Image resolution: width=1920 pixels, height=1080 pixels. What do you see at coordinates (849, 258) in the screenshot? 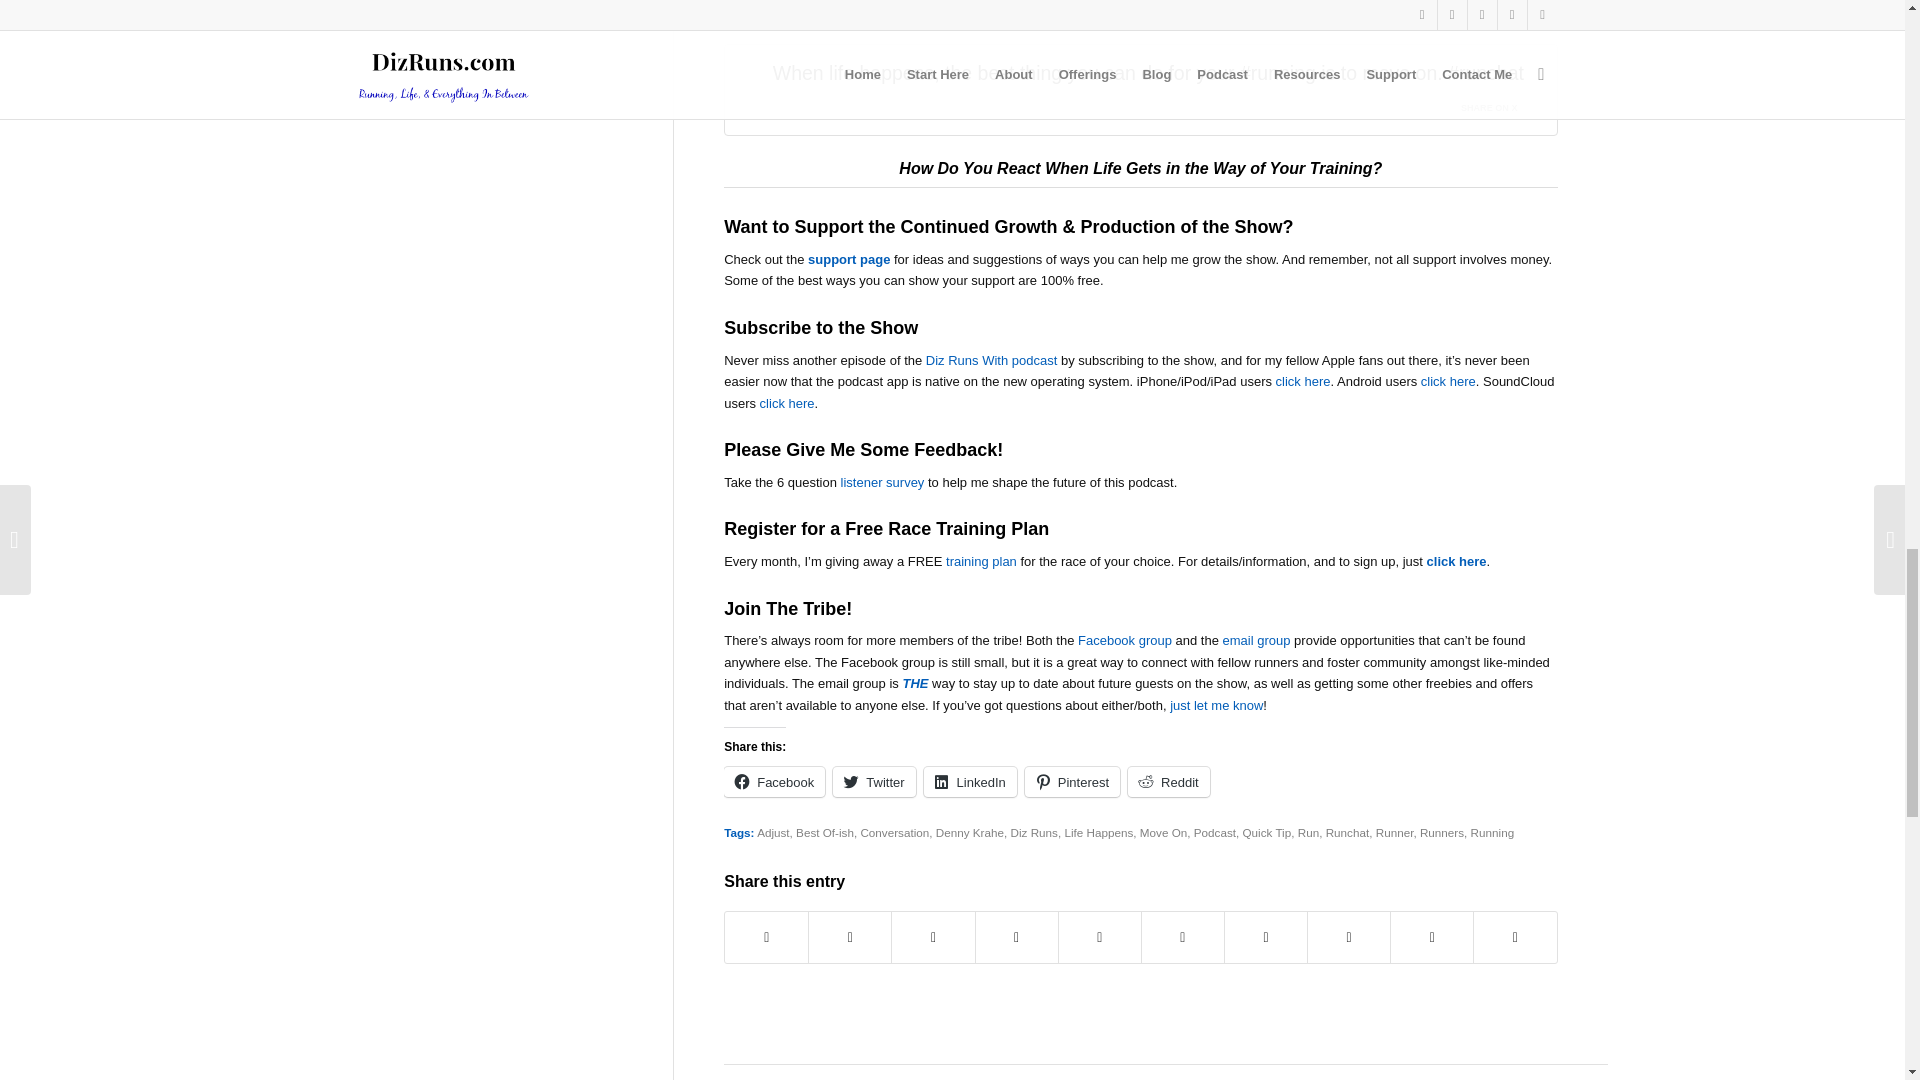
I see `support page` at bounding box center [849, 258].